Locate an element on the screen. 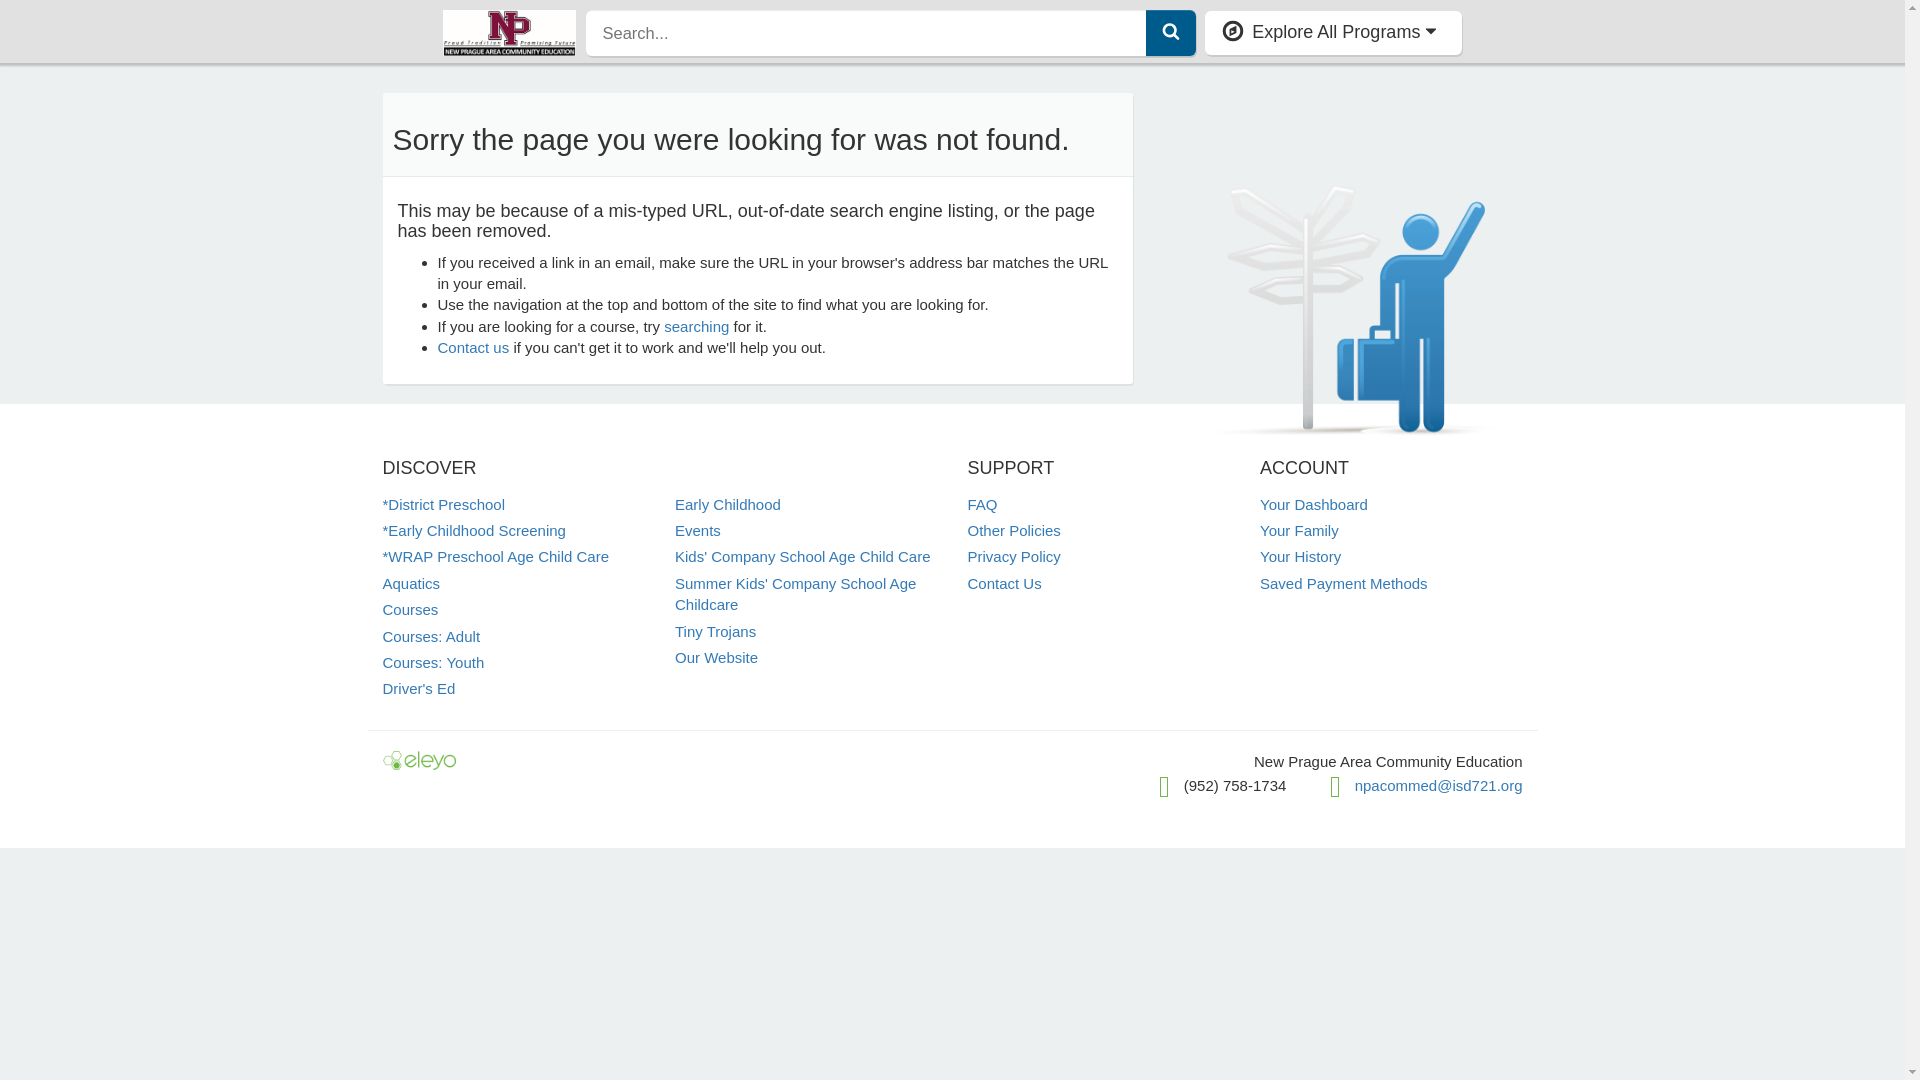   Compass Icon is located at coordinates (1232, 31).